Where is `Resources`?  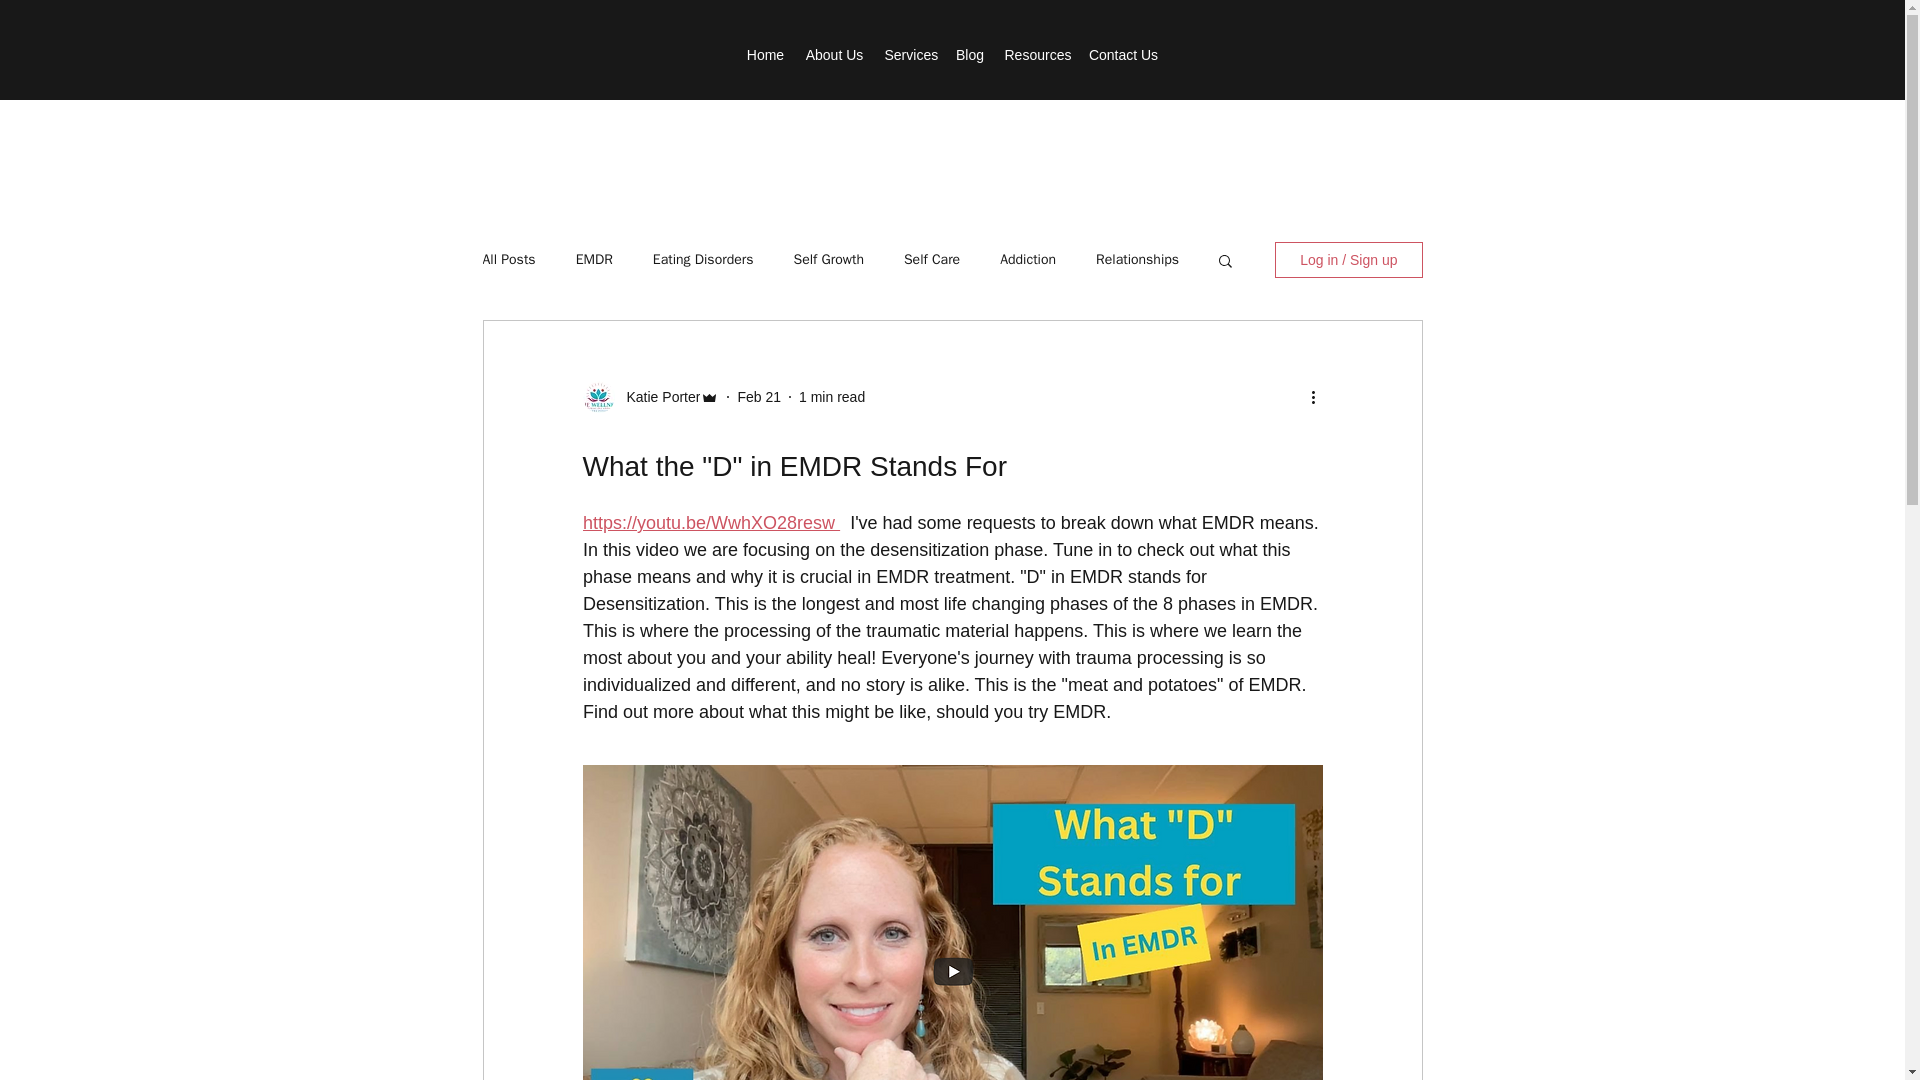 Resources is located at coordinates (1036, 54).